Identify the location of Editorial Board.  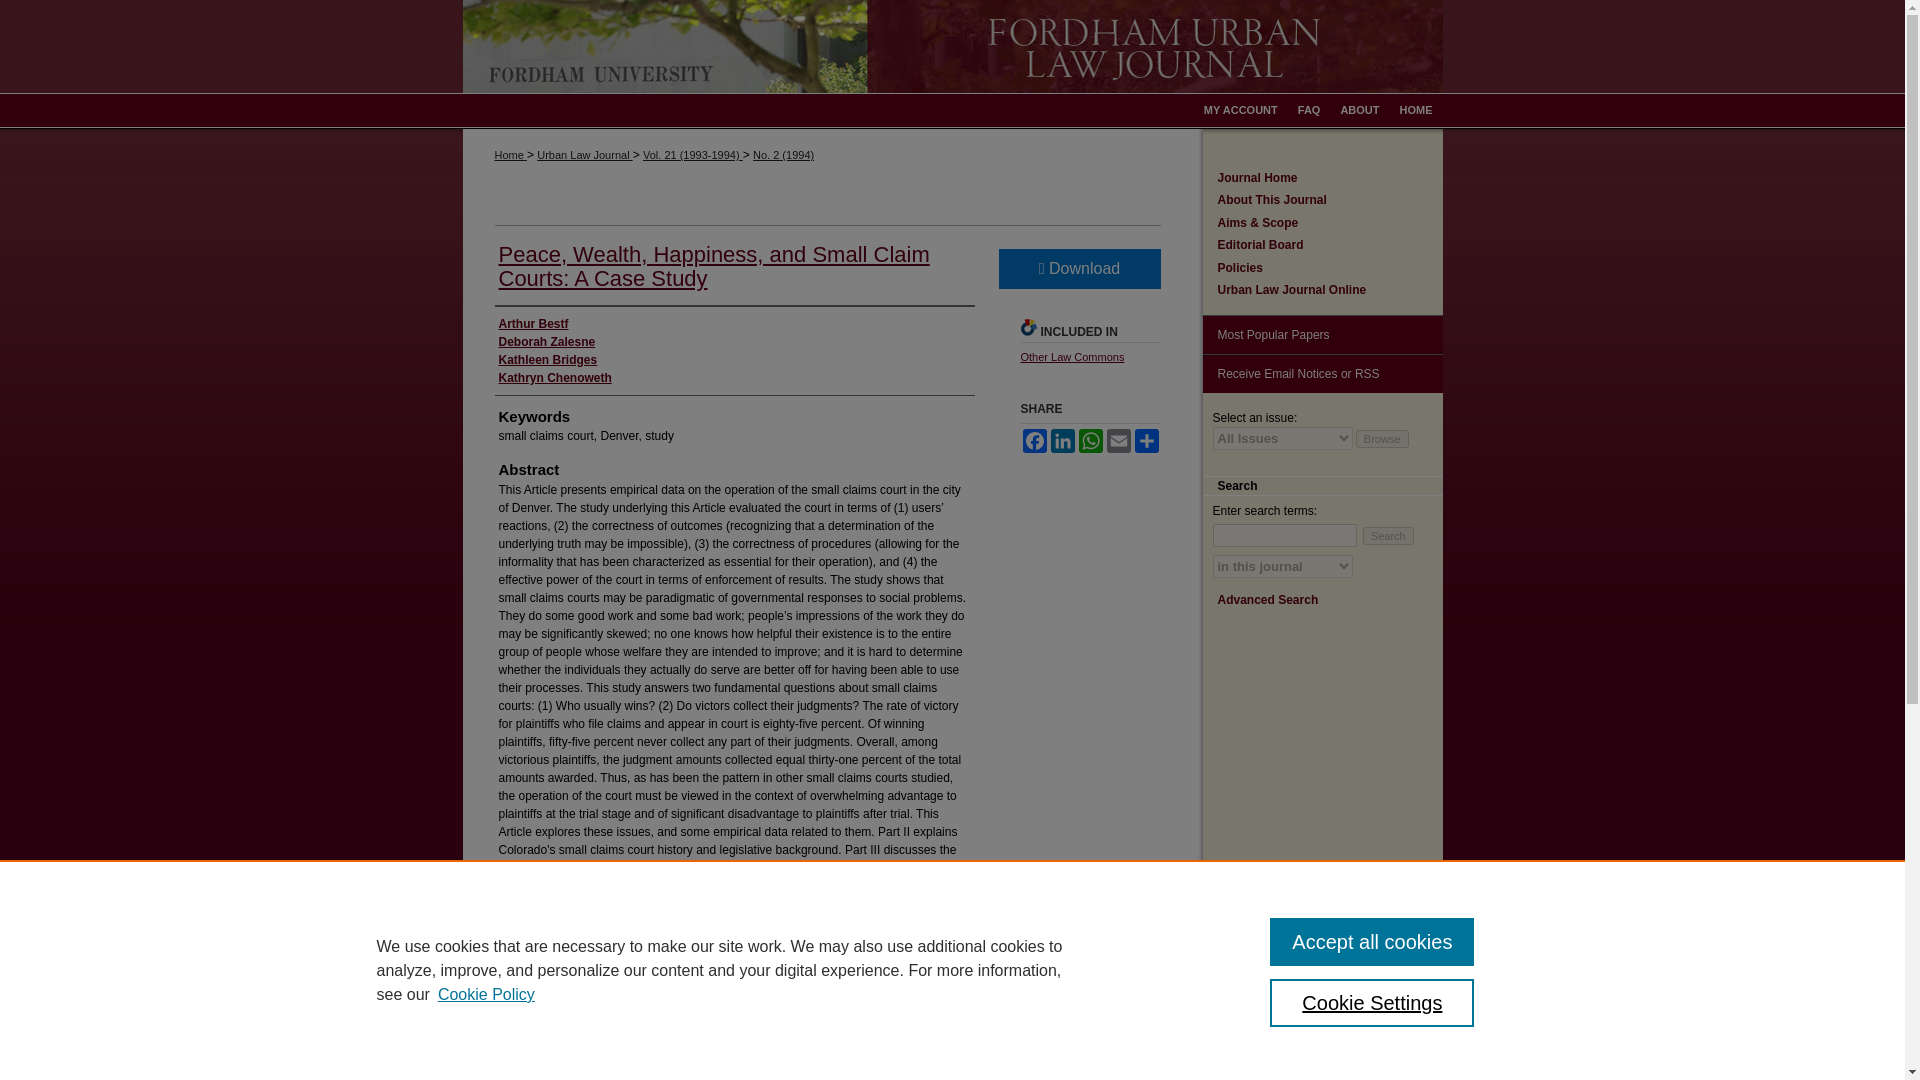
(1330, 244).